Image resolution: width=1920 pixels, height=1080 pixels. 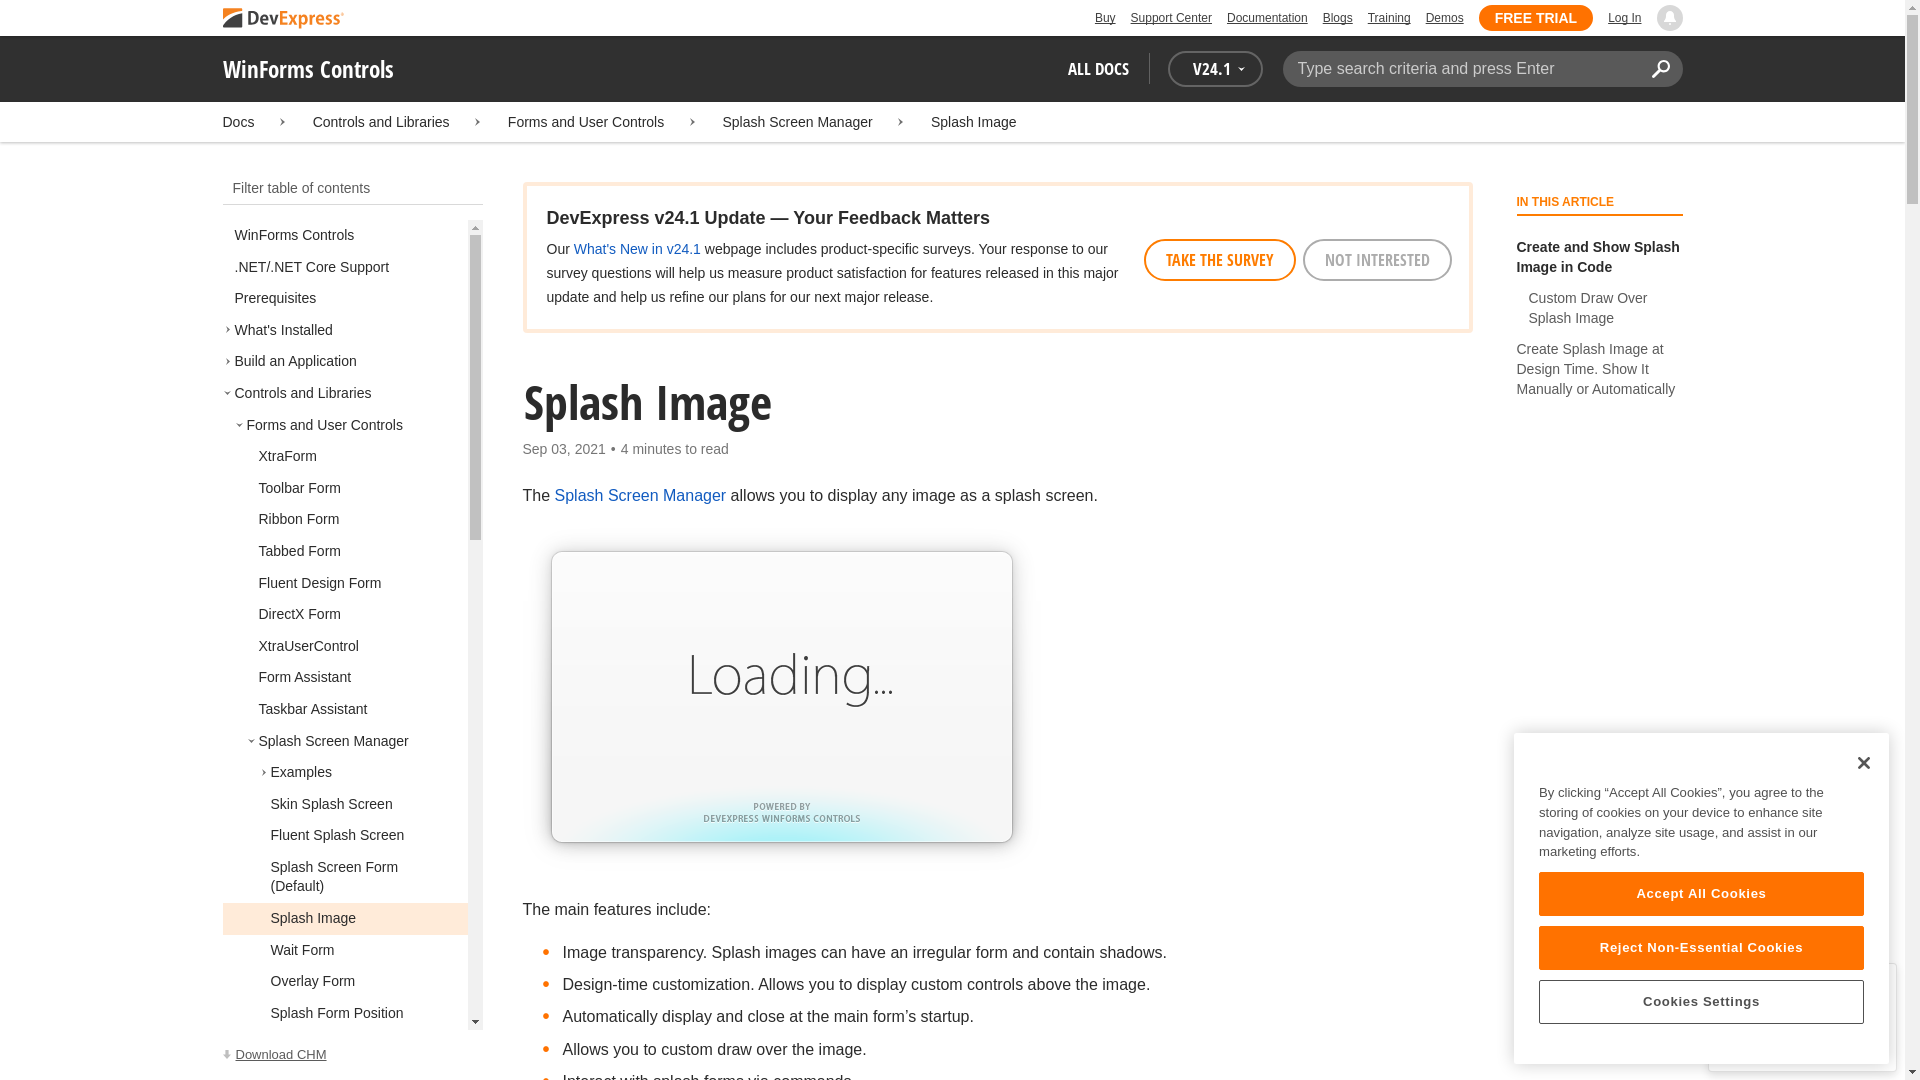 What do you see at coordinates (1444, 18) in the screenshot?
I see `Demos` at bounding box center [1444, 18].